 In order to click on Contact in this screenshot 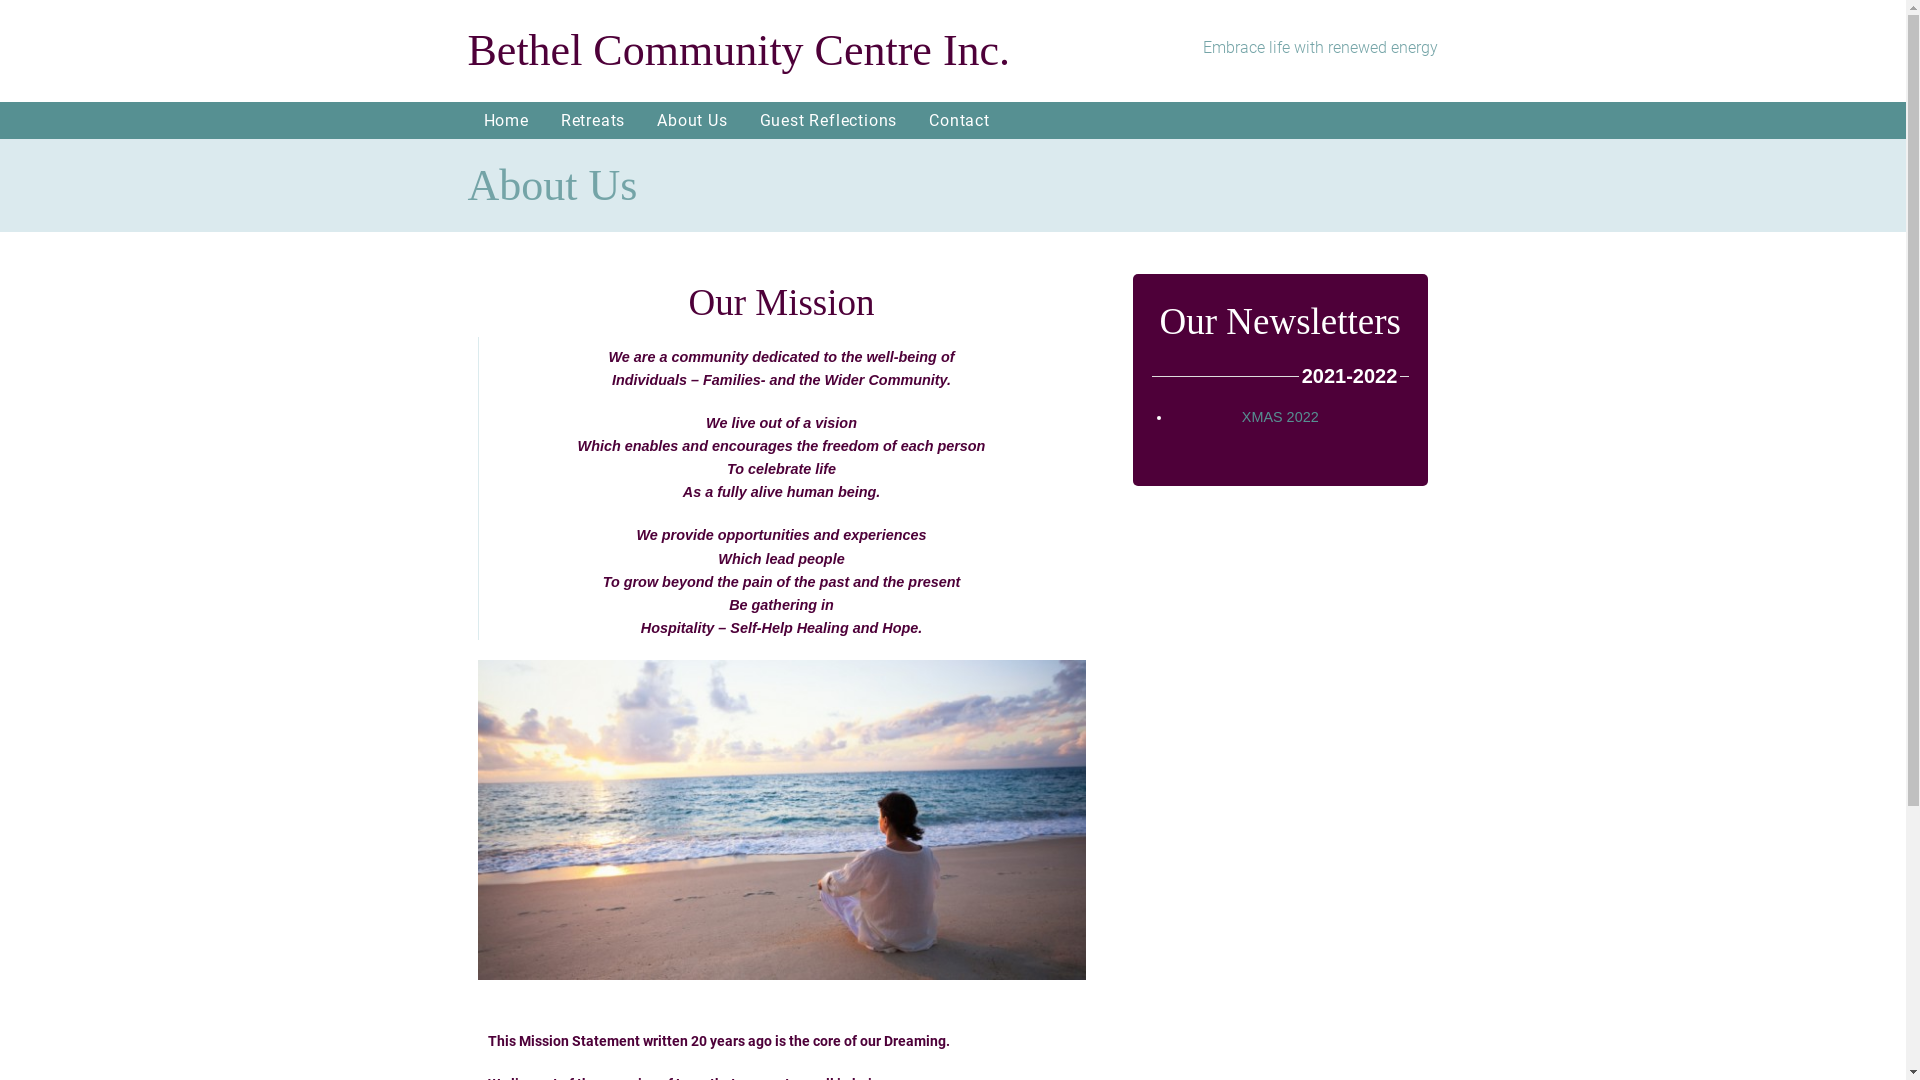, I will do `click(960, 120)`.